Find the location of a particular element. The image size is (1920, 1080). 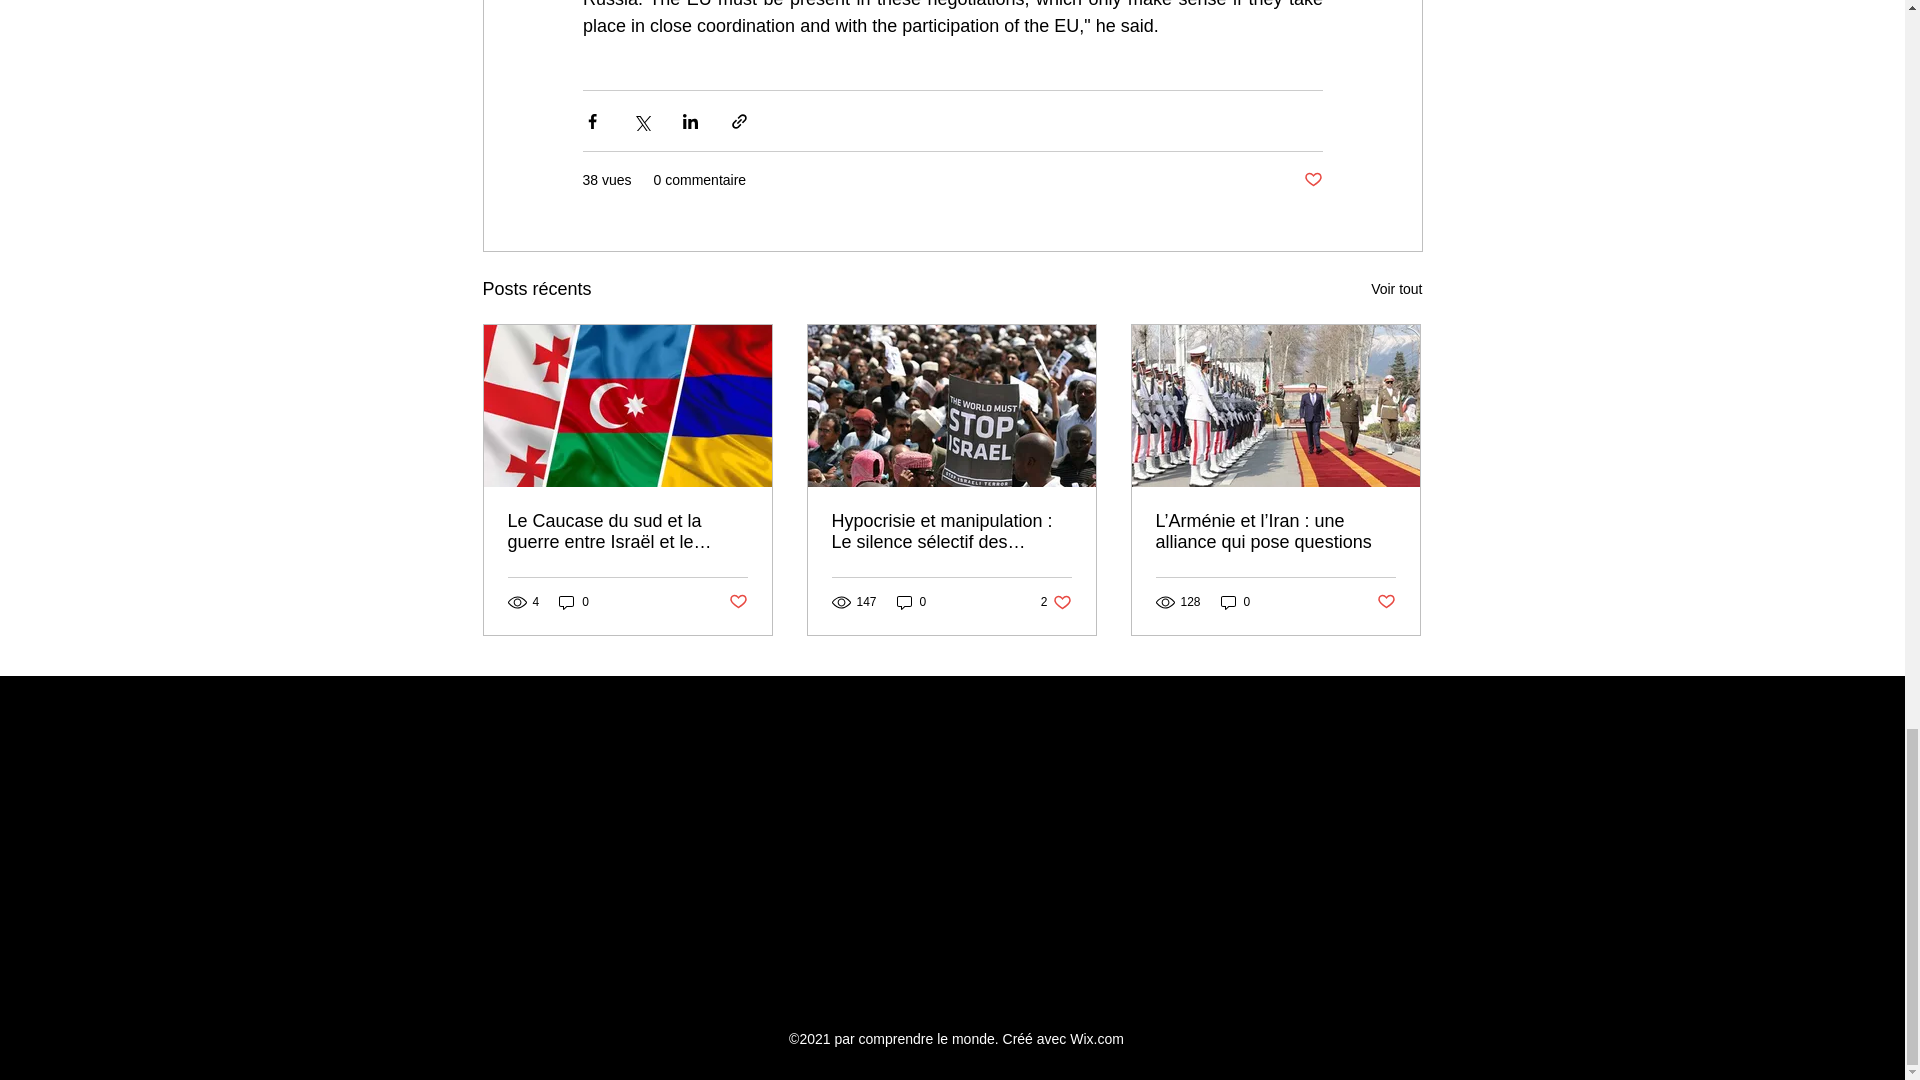

Voir tout is located at coordinates (1396, 289).